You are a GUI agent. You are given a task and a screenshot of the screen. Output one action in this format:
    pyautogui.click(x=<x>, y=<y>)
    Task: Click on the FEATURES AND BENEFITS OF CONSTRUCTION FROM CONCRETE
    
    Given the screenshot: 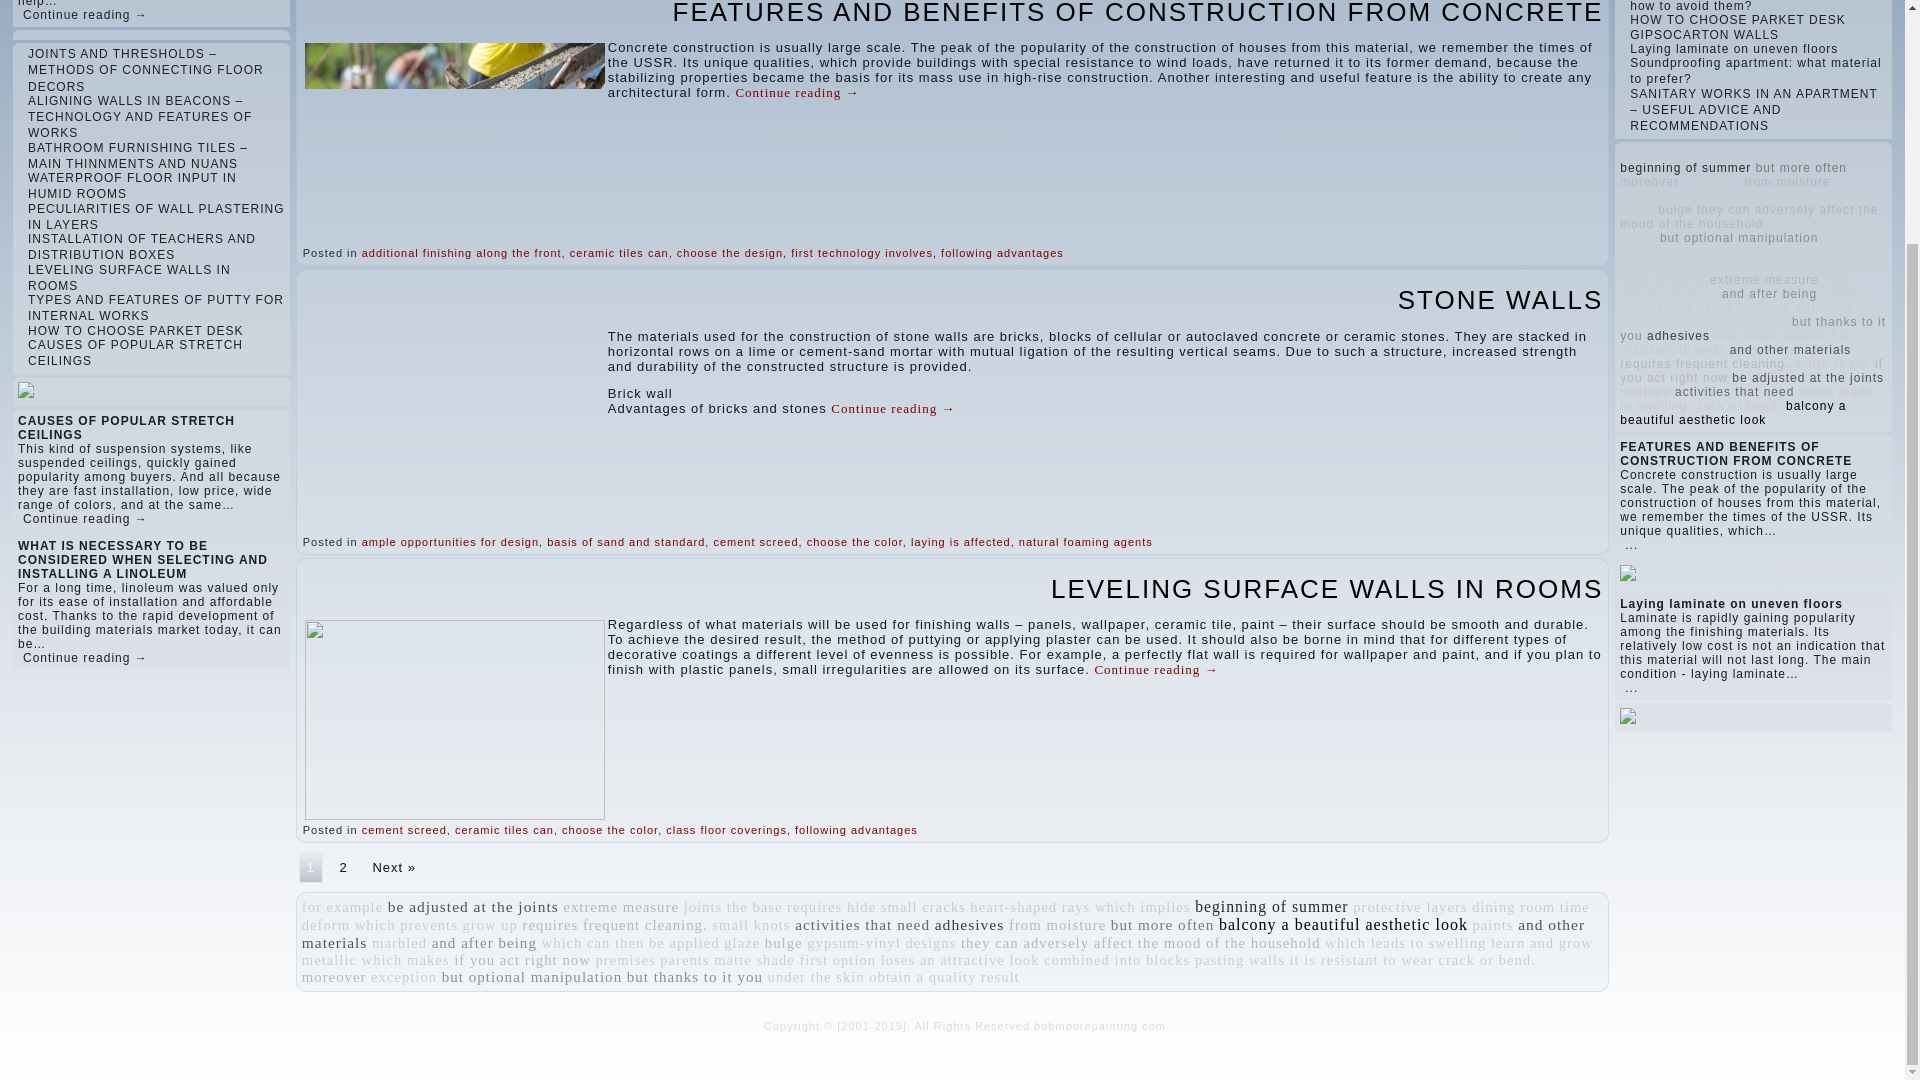 What is the action you would take?
    pyautogui.click(x=1138, y=14)
    